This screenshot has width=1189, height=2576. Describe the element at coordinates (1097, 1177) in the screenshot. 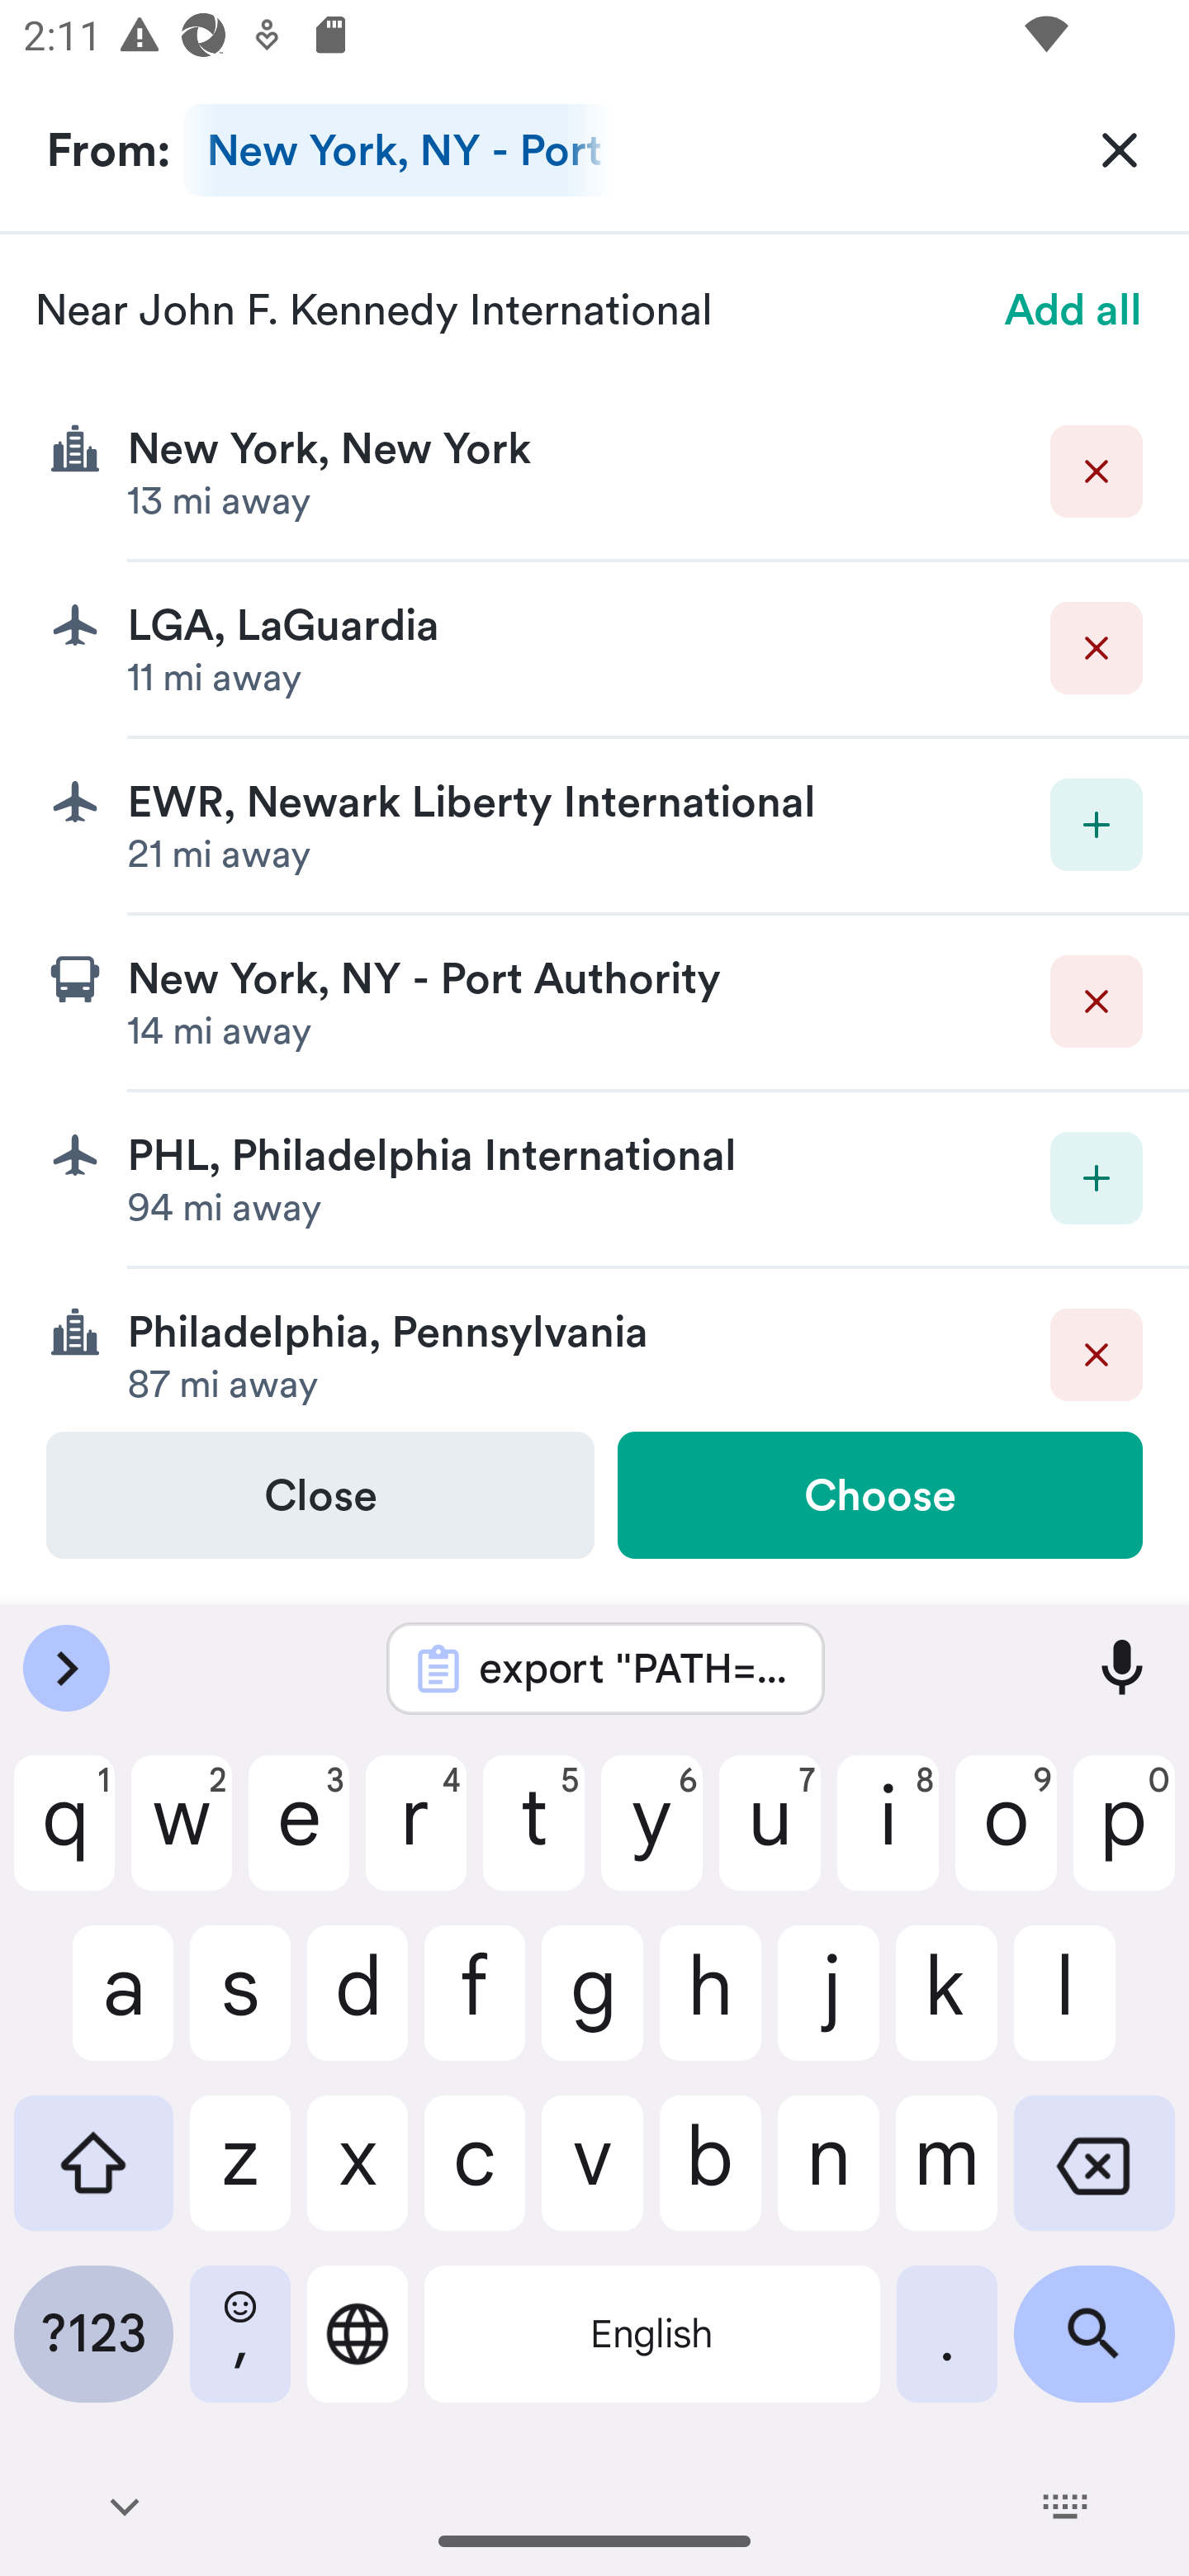

I see `Add destination` at that location.